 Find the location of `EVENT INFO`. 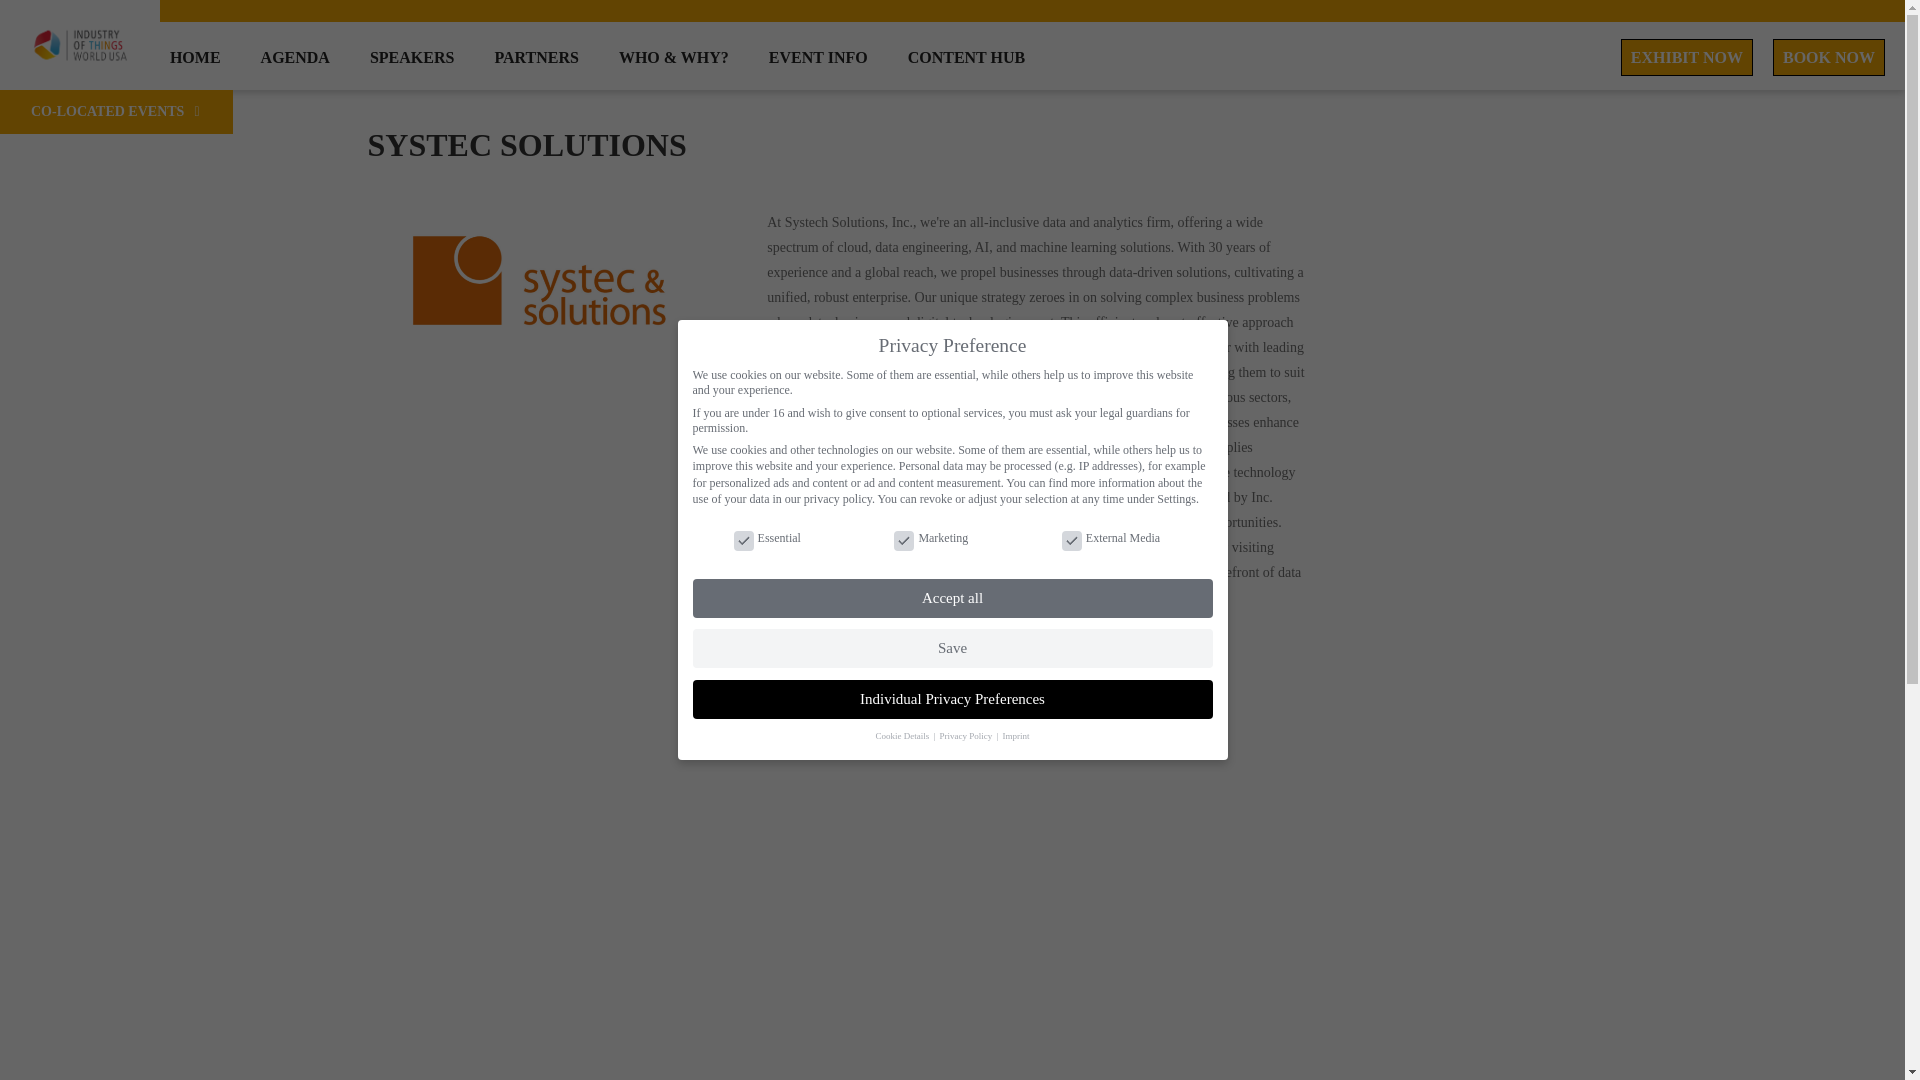

EVENT INFO is located at coordinates (818, 56).